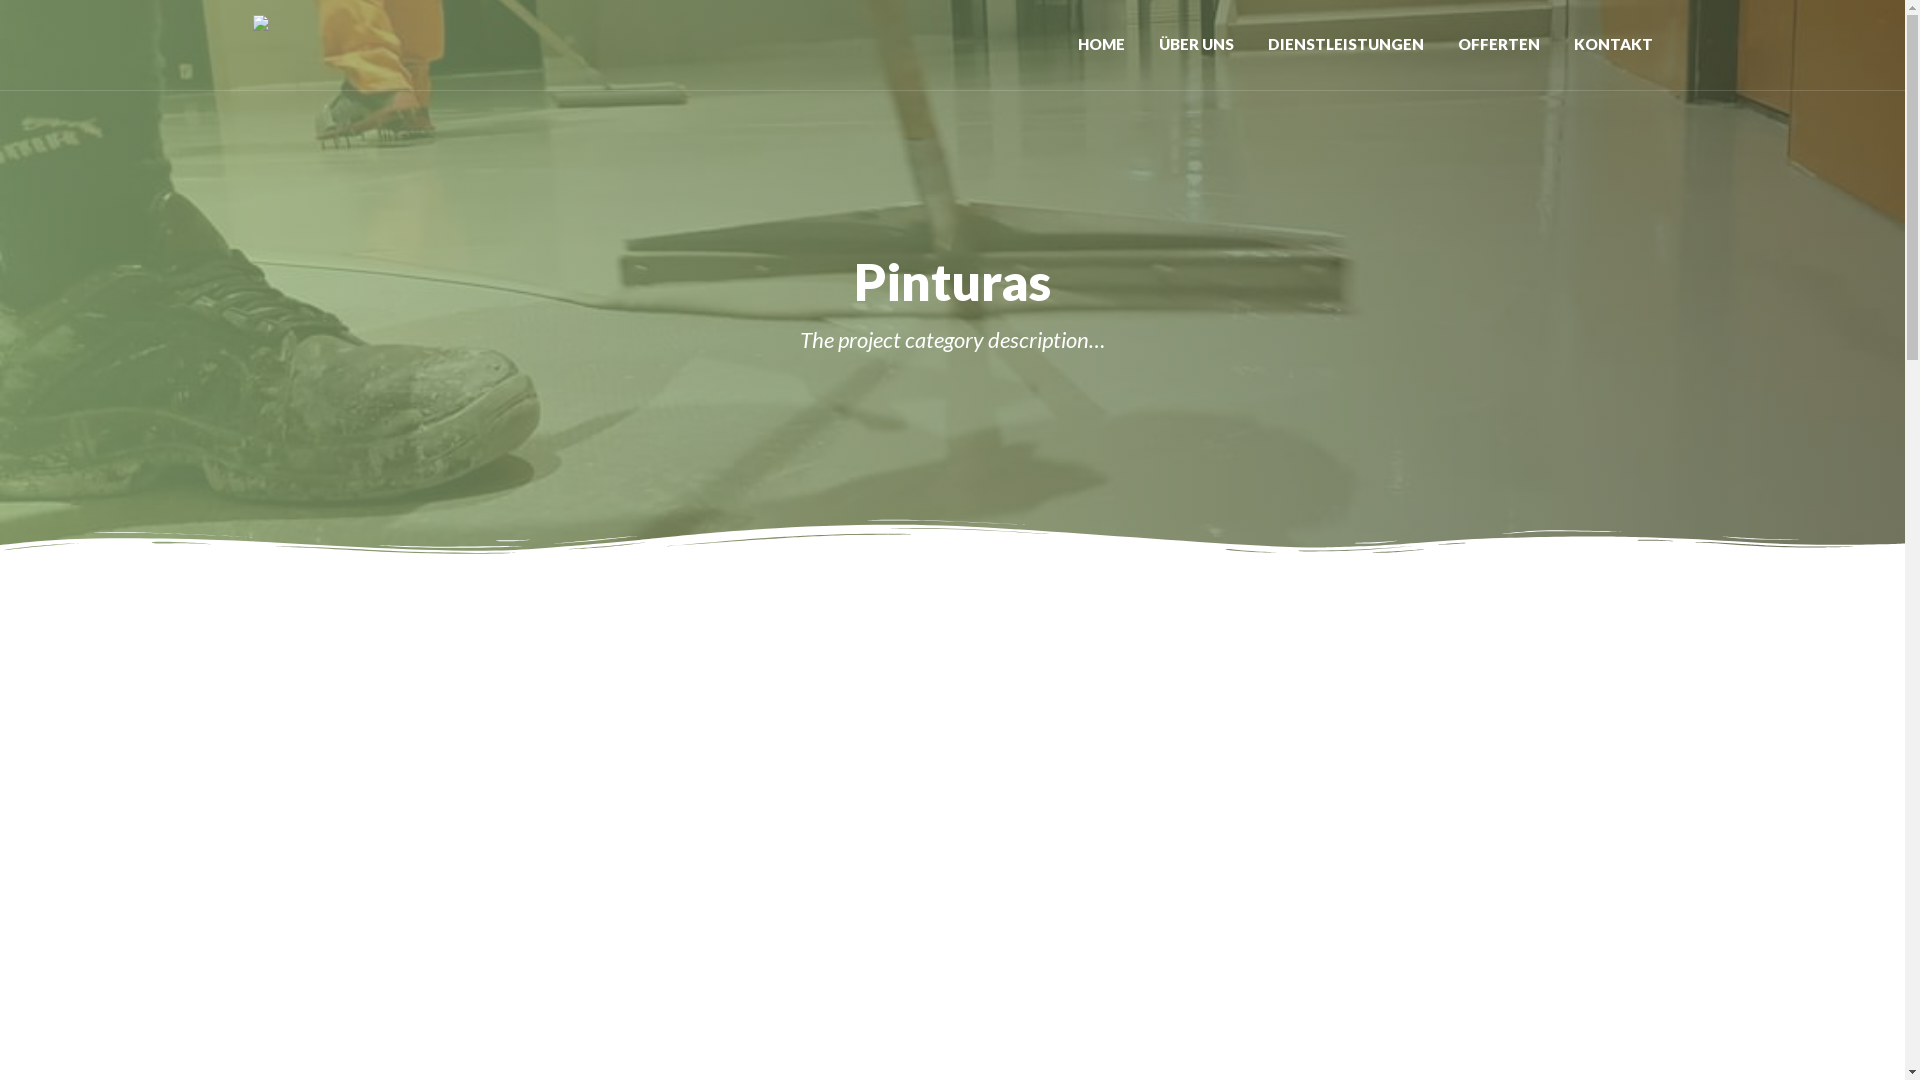  I want to click on HOME, so click(1100, 45).